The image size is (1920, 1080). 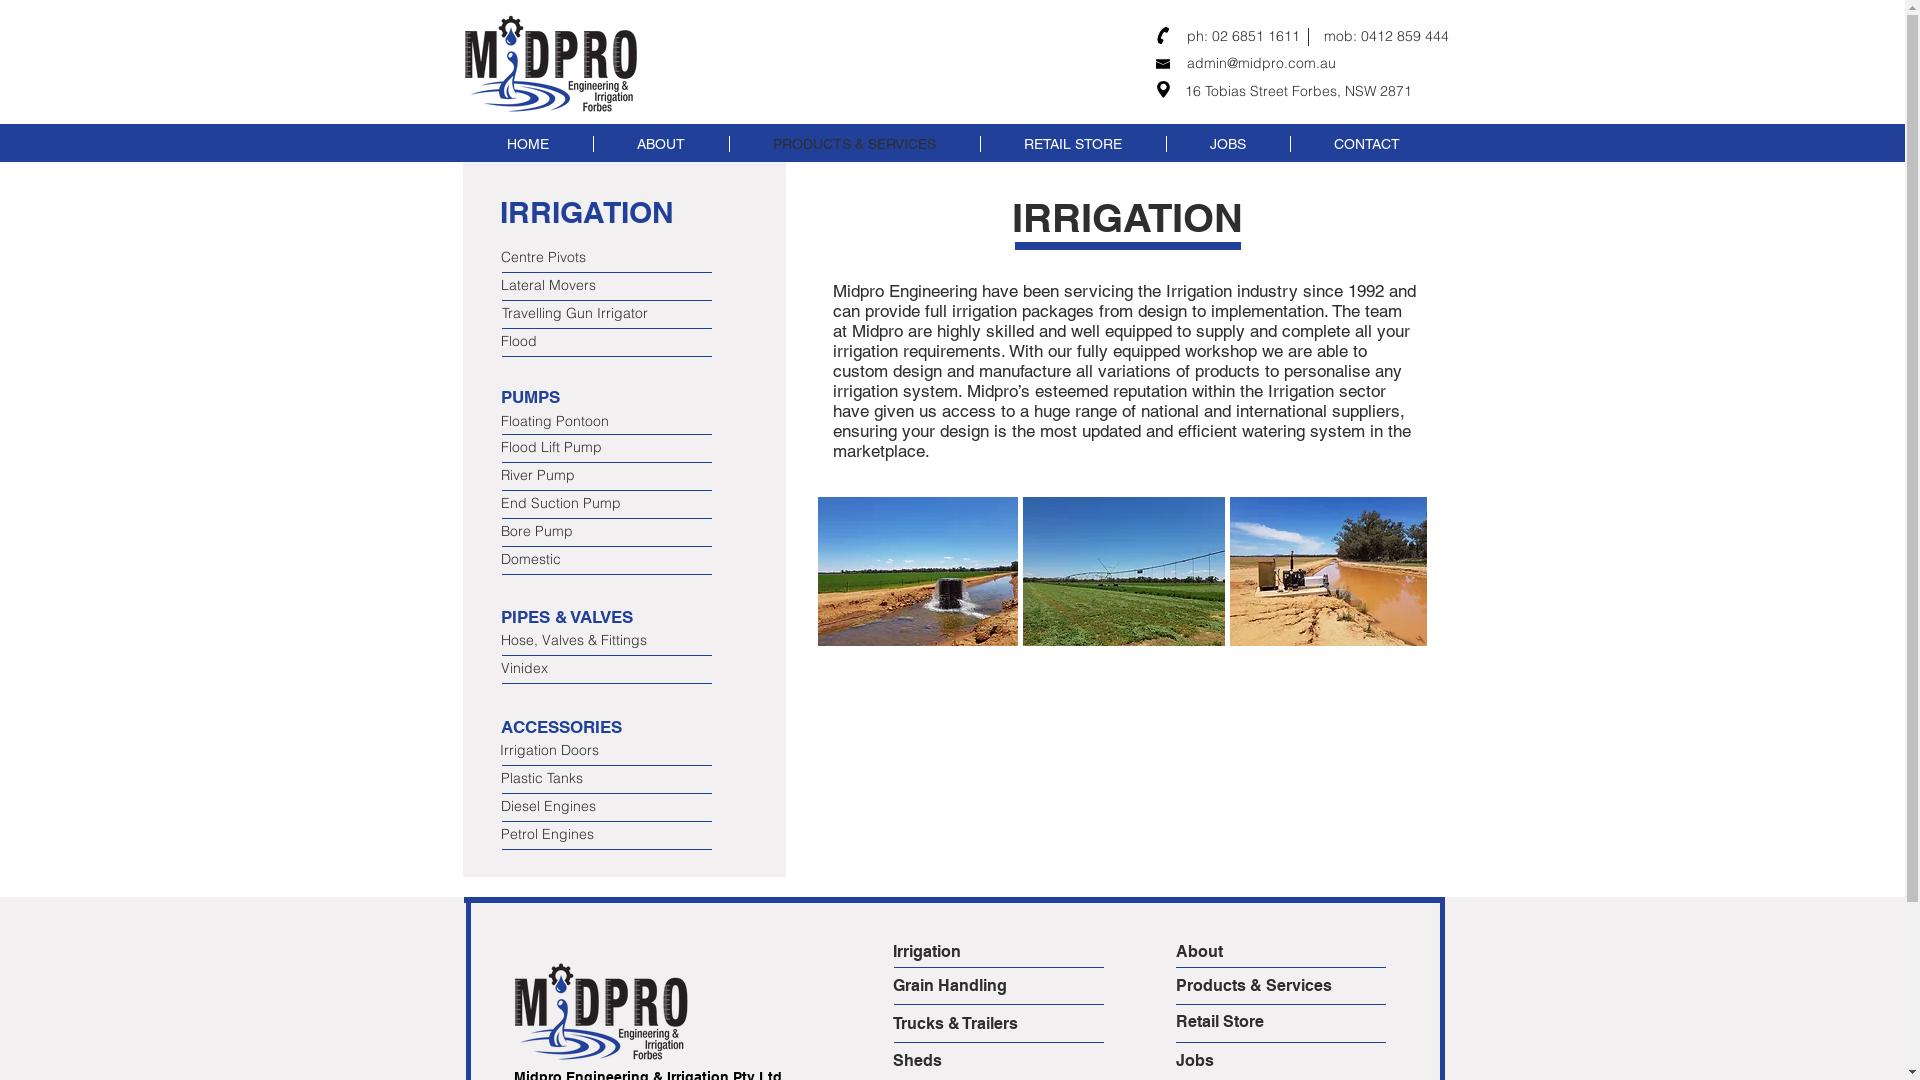 I want to click on ABOUT, so click(x=660, y=144).